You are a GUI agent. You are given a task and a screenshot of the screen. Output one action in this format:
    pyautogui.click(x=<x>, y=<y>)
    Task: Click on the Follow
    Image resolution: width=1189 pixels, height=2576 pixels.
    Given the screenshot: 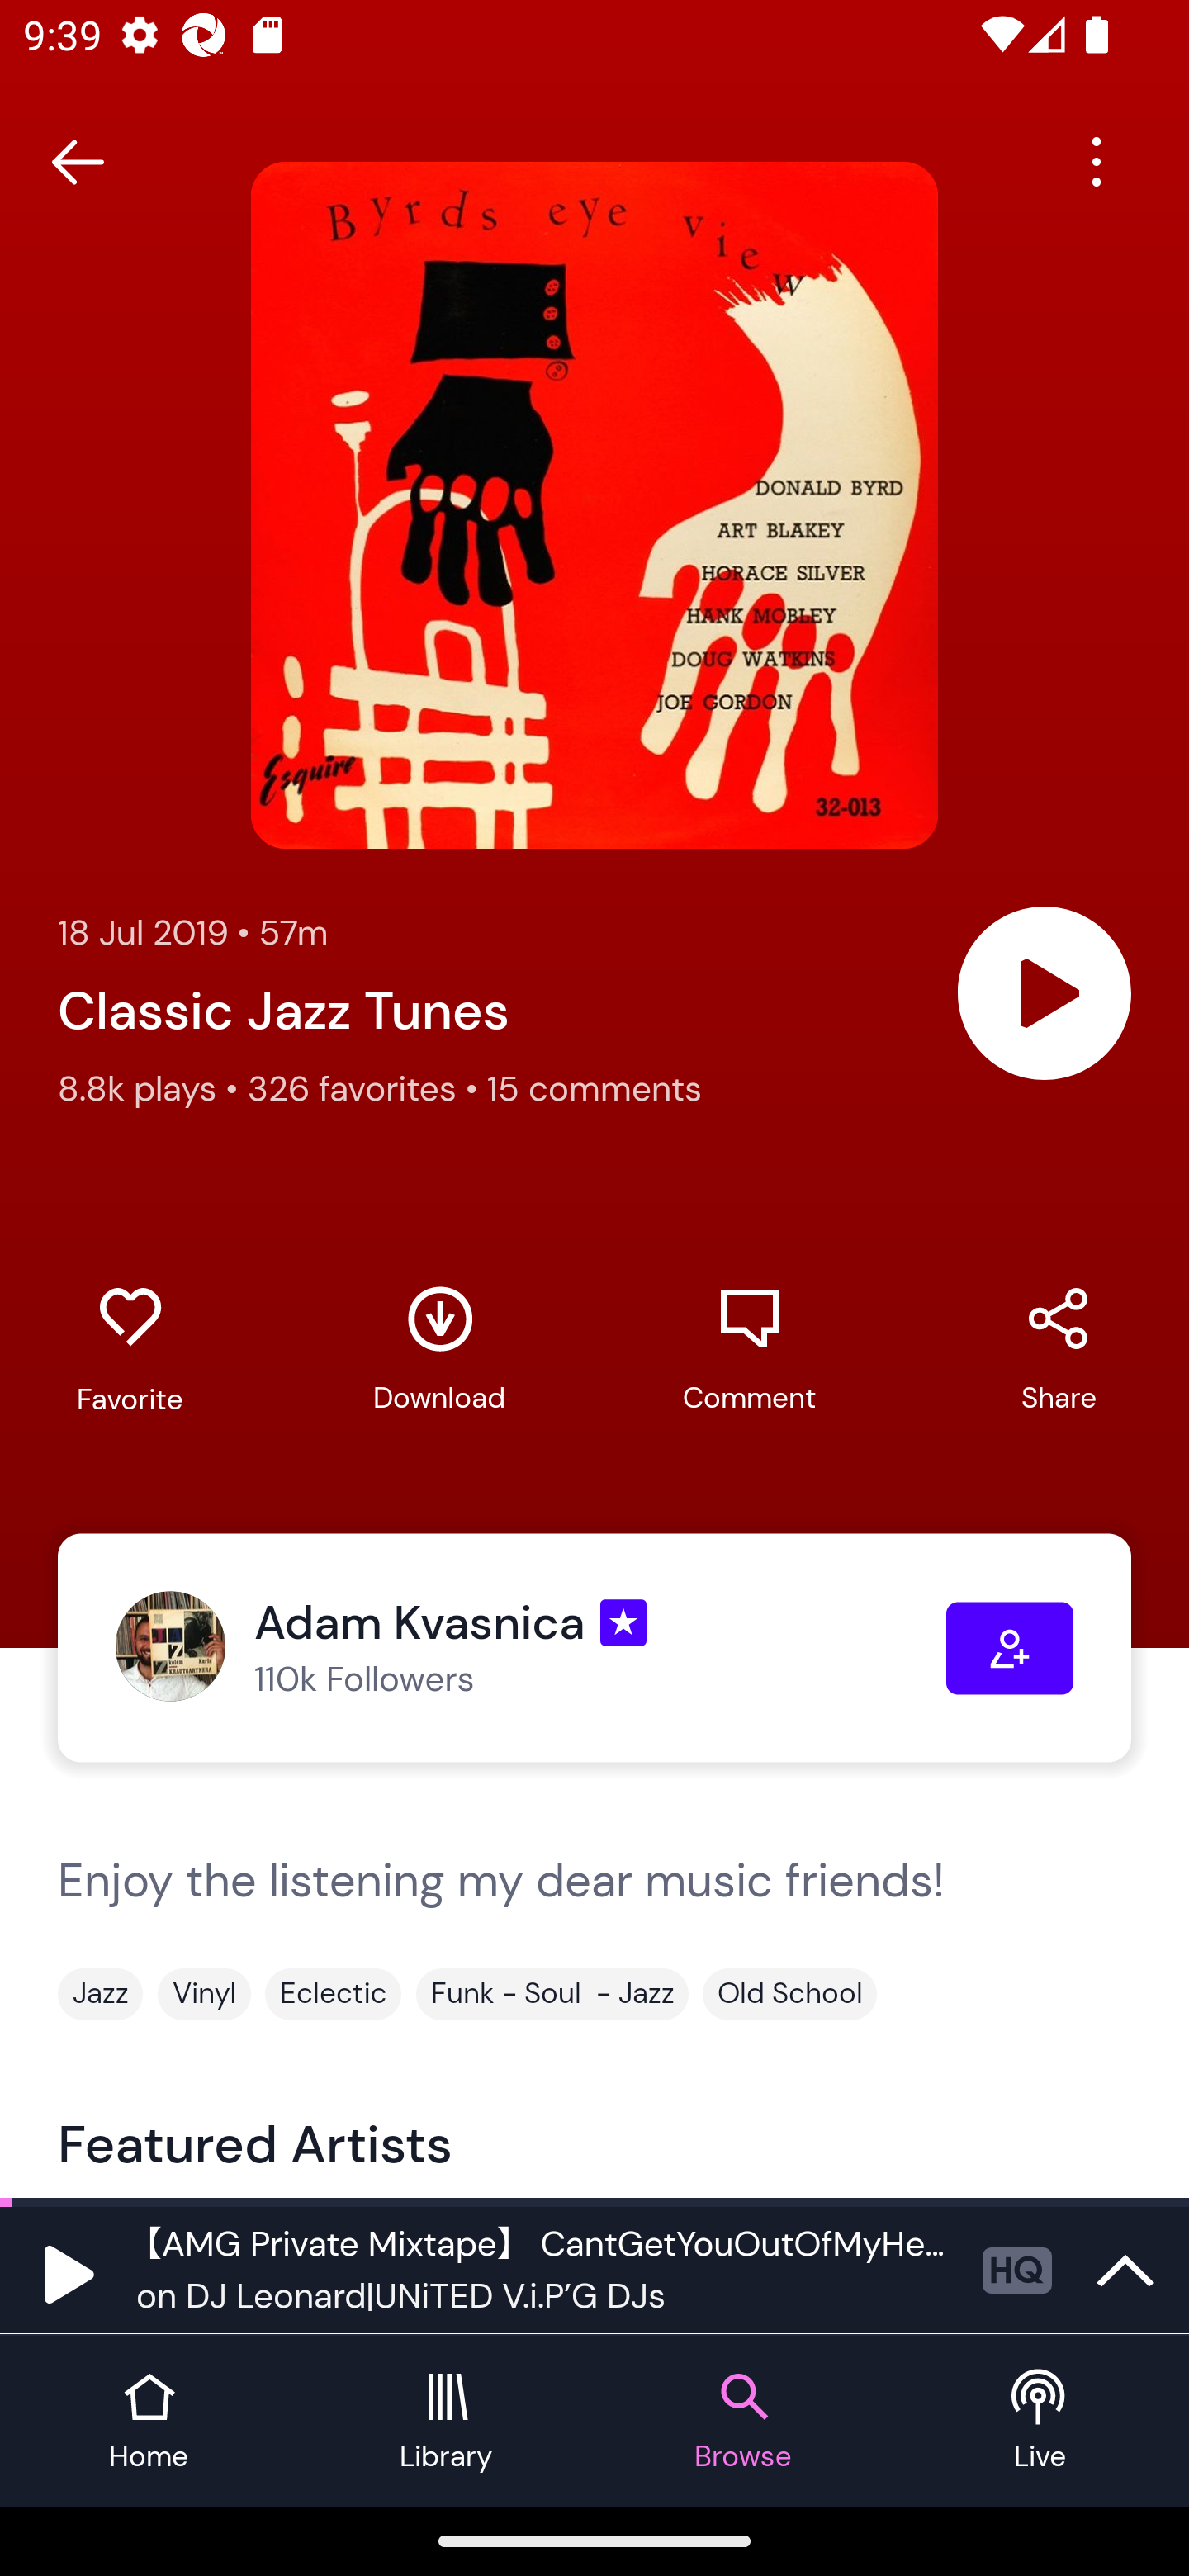 What is the action you would take?
    pyautogui.click(x=1010, y=1648)
    